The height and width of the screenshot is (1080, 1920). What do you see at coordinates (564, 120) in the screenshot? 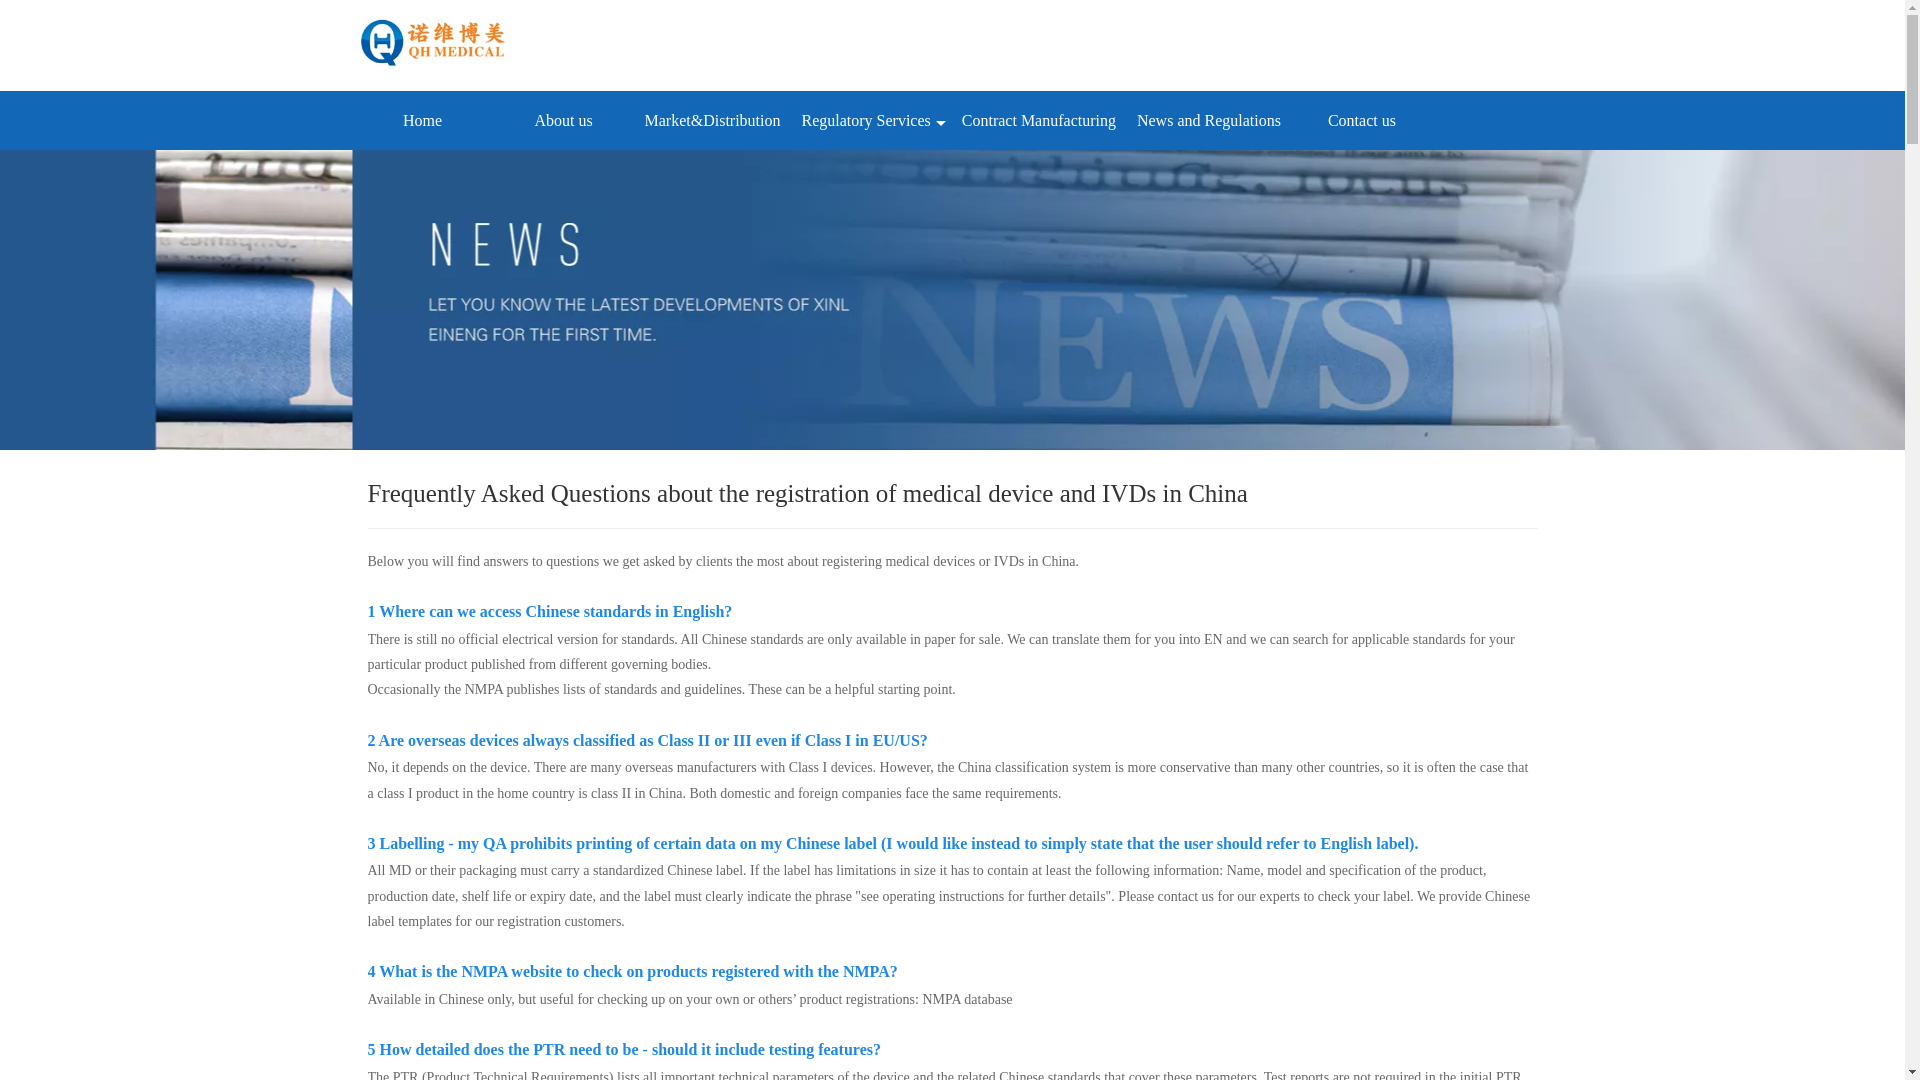
I see `About us` at bounding box center [564, 120].